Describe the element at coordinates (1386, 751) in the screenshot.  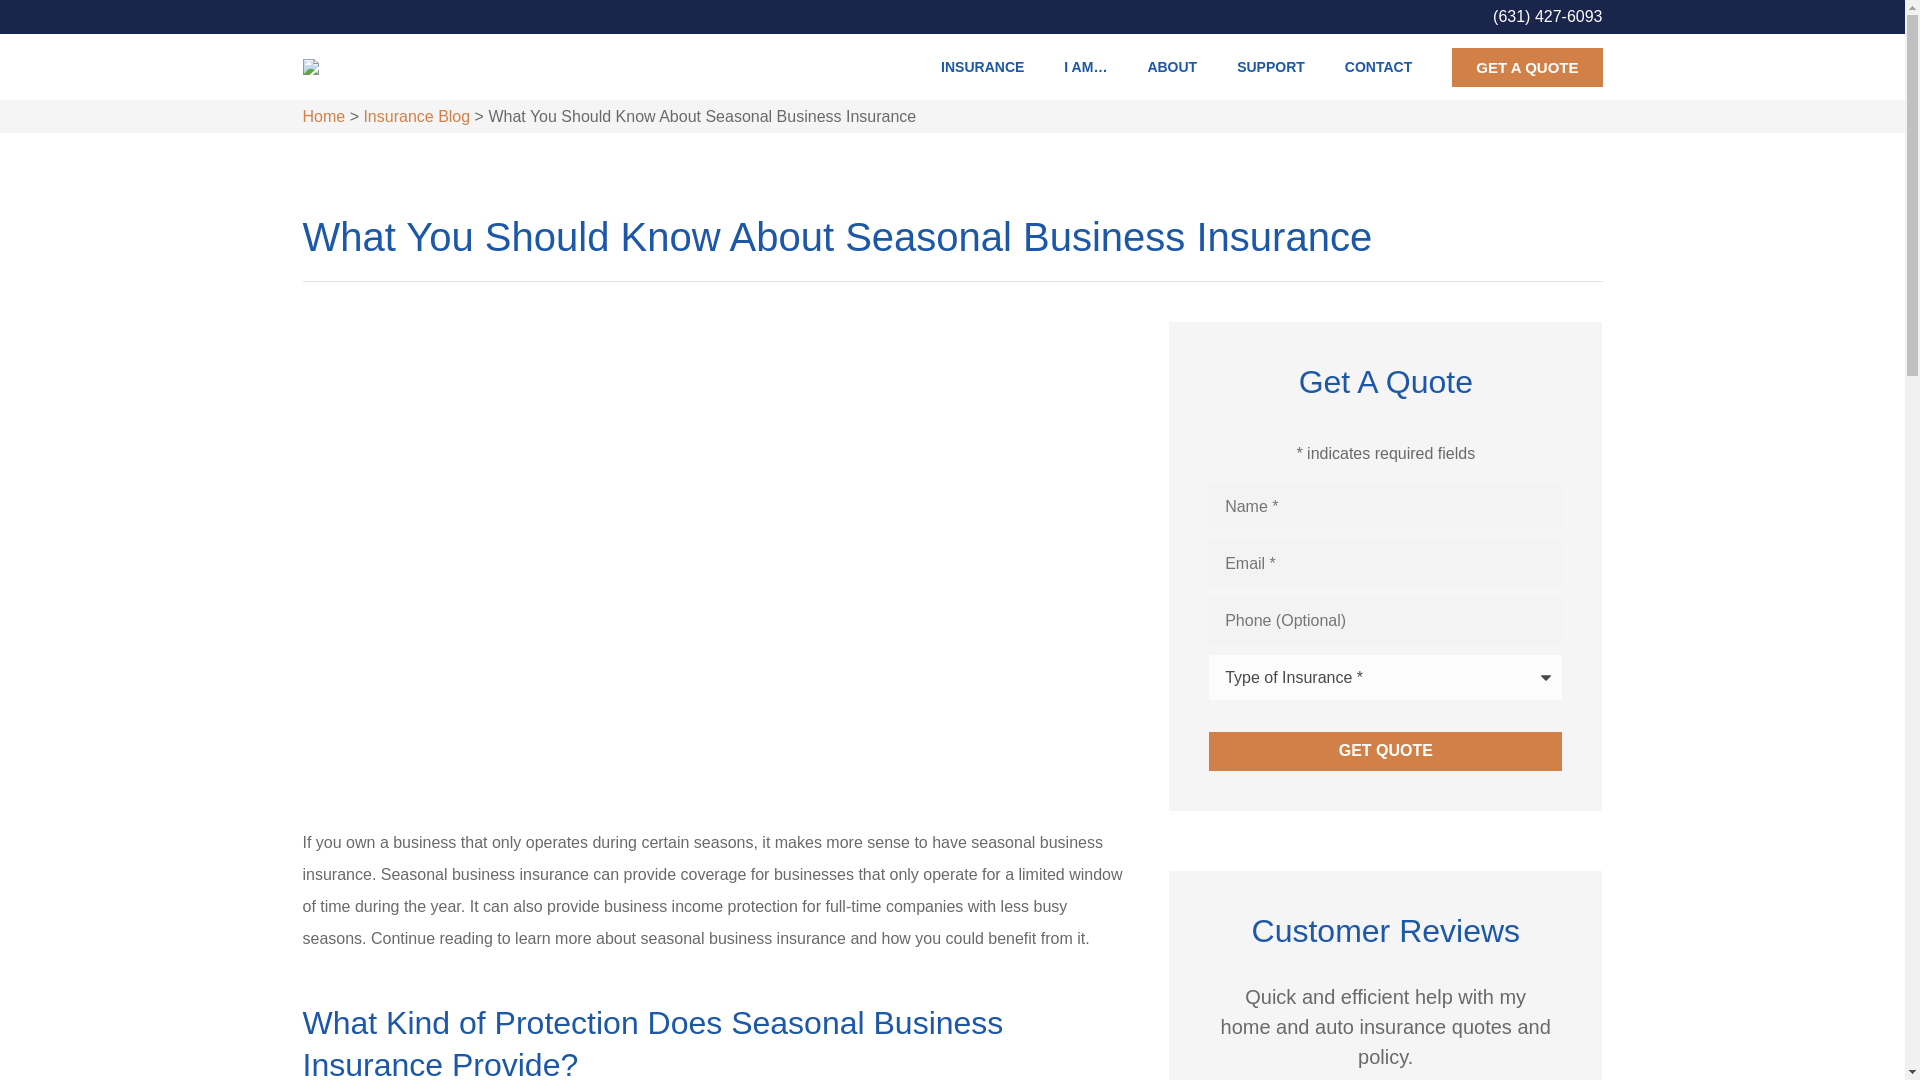
I see `Get Quote` at that location.